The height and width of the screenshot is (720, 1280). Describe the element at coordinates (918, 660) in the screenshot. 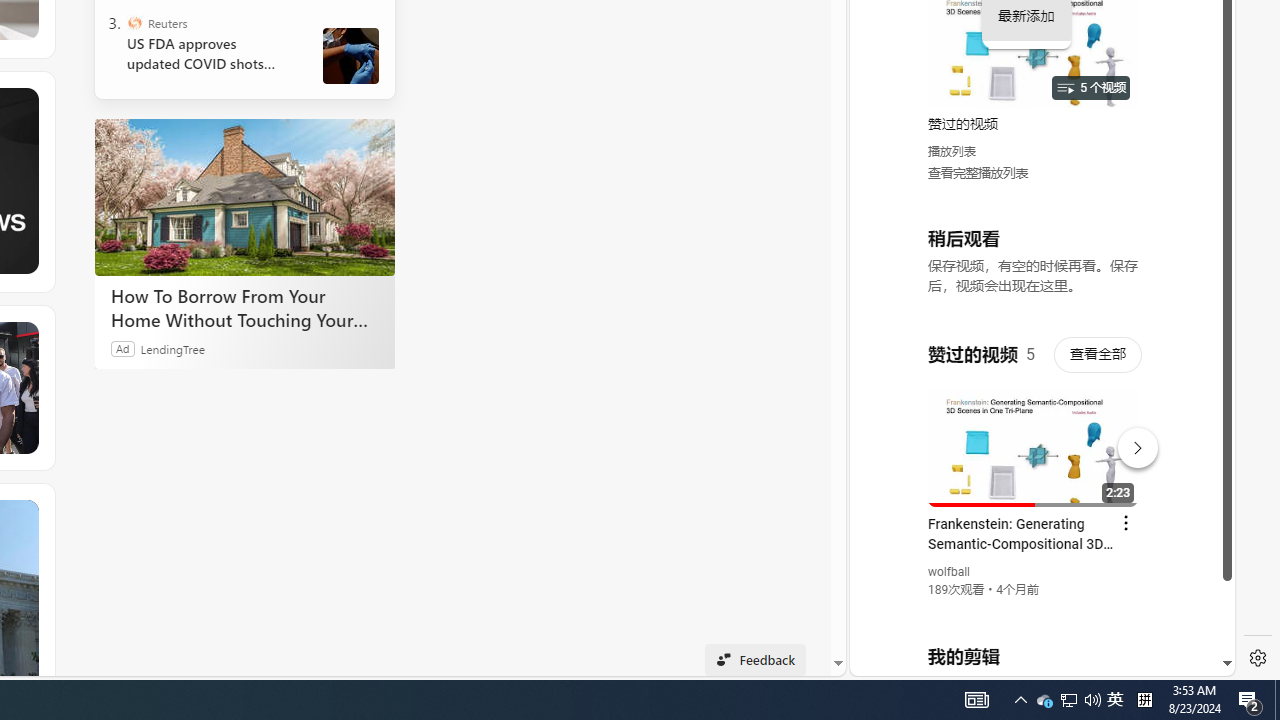

I see `US[ju]` at that location.